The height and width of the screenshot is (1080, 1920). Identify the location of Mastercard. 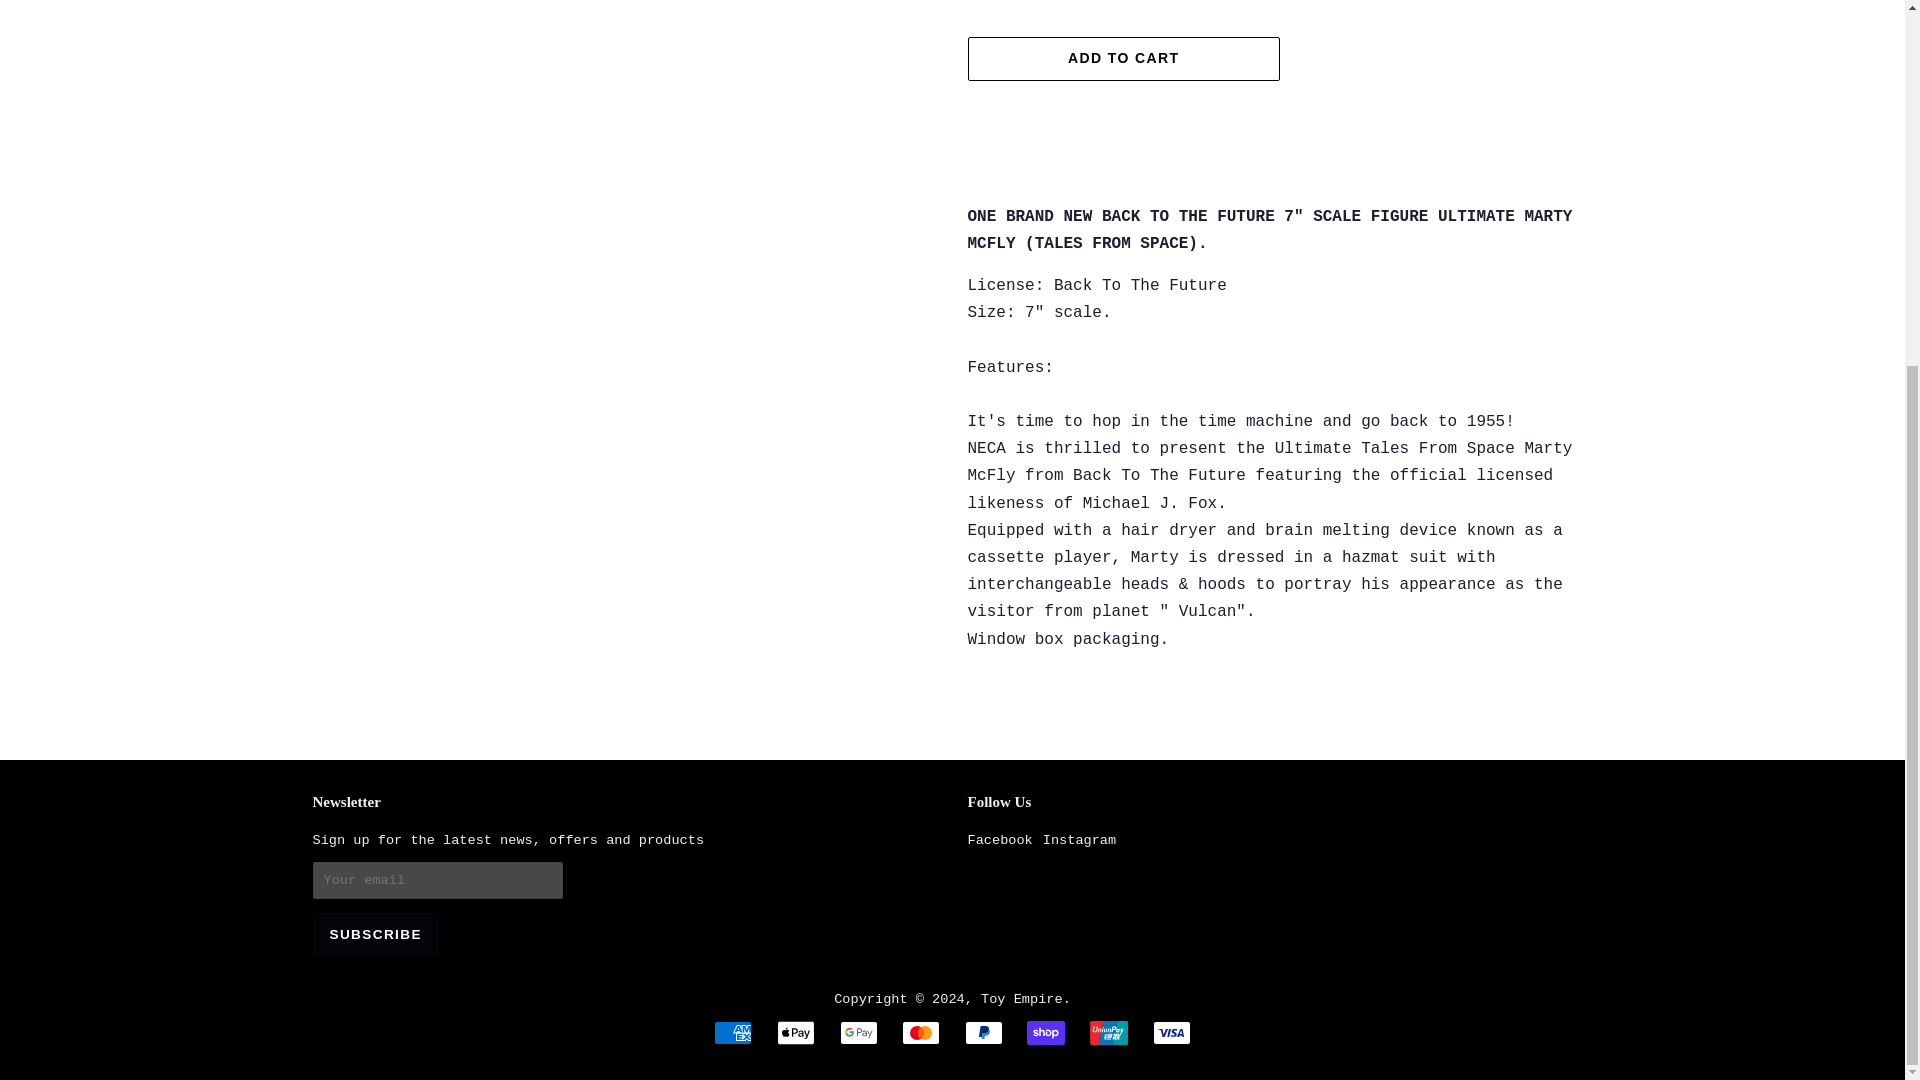
(921, 1032).